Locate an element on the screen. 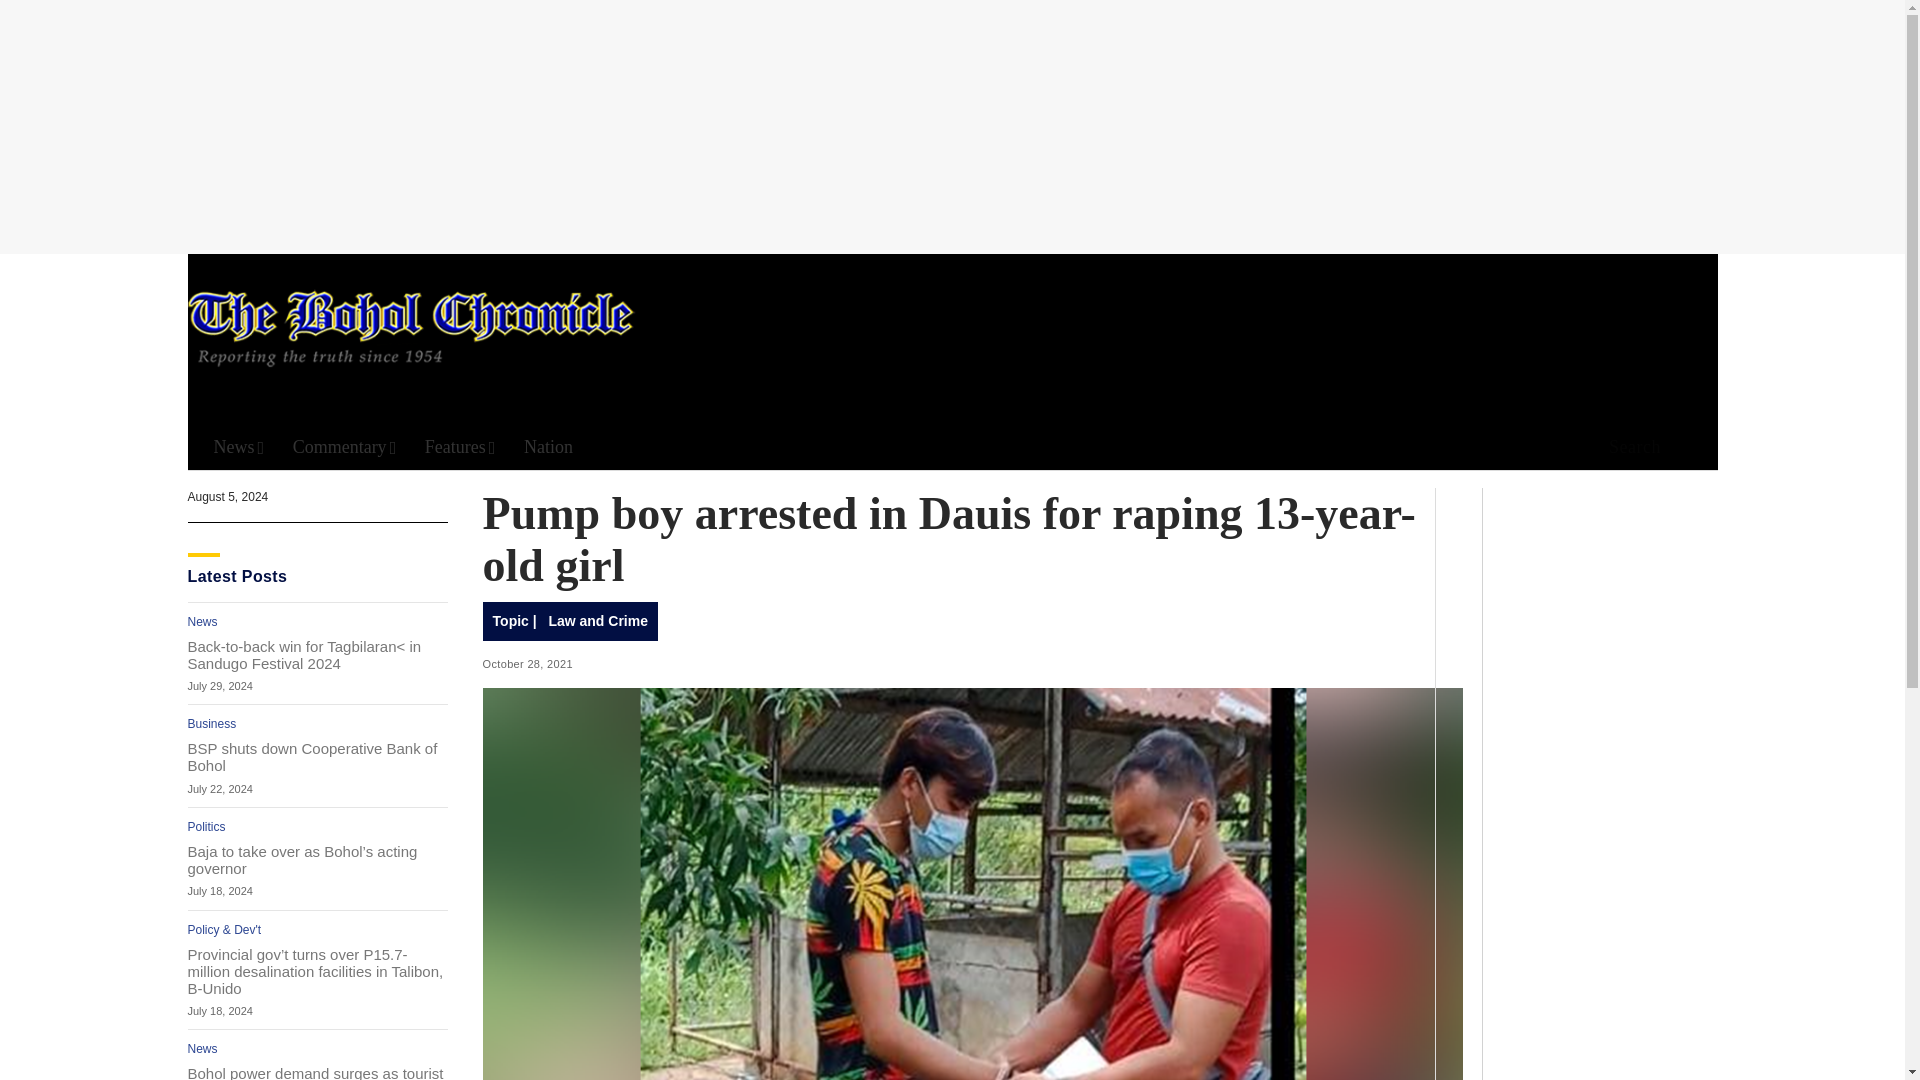 The width and height of the screenshot is (1920, 1080). Politics is located at coordinates (207, 826).